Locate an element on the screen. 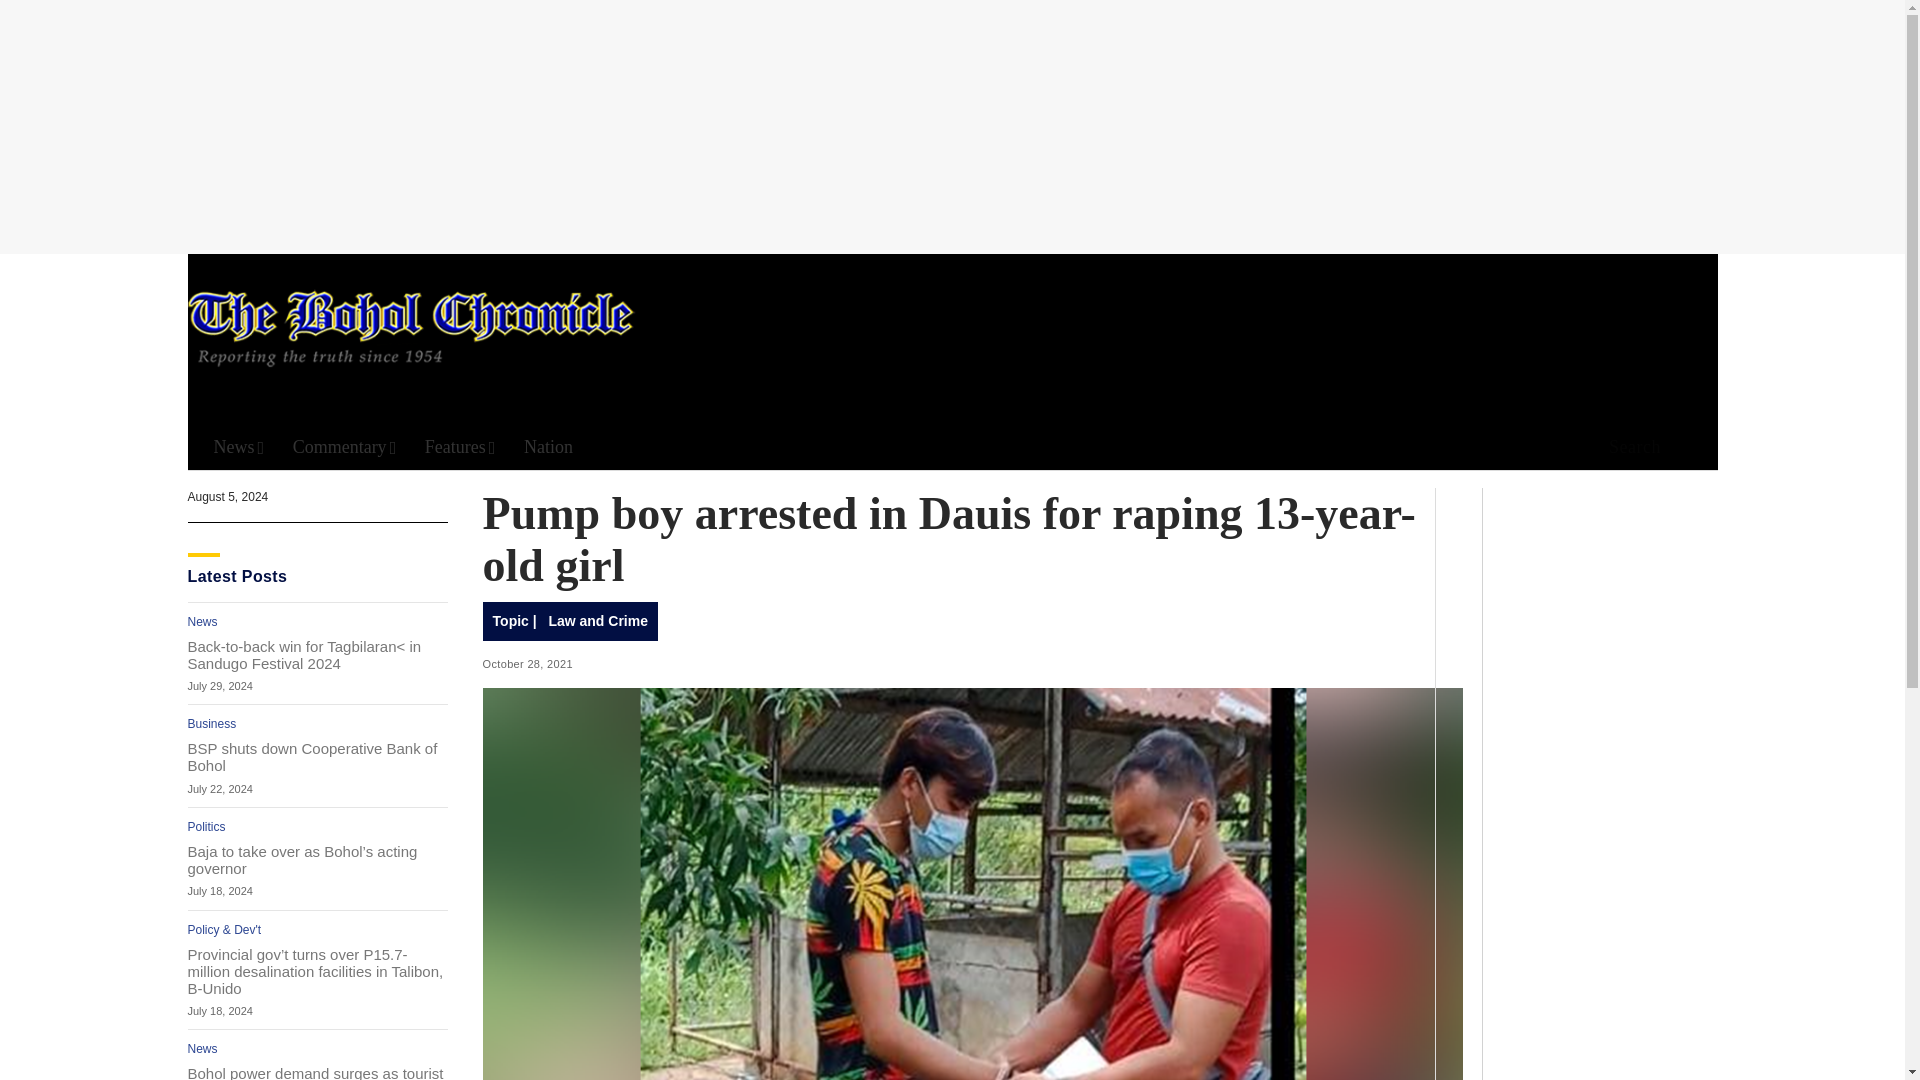 The width and height of the screenshot is (1920, 1080). Politics is located at coordinates (207, 826).